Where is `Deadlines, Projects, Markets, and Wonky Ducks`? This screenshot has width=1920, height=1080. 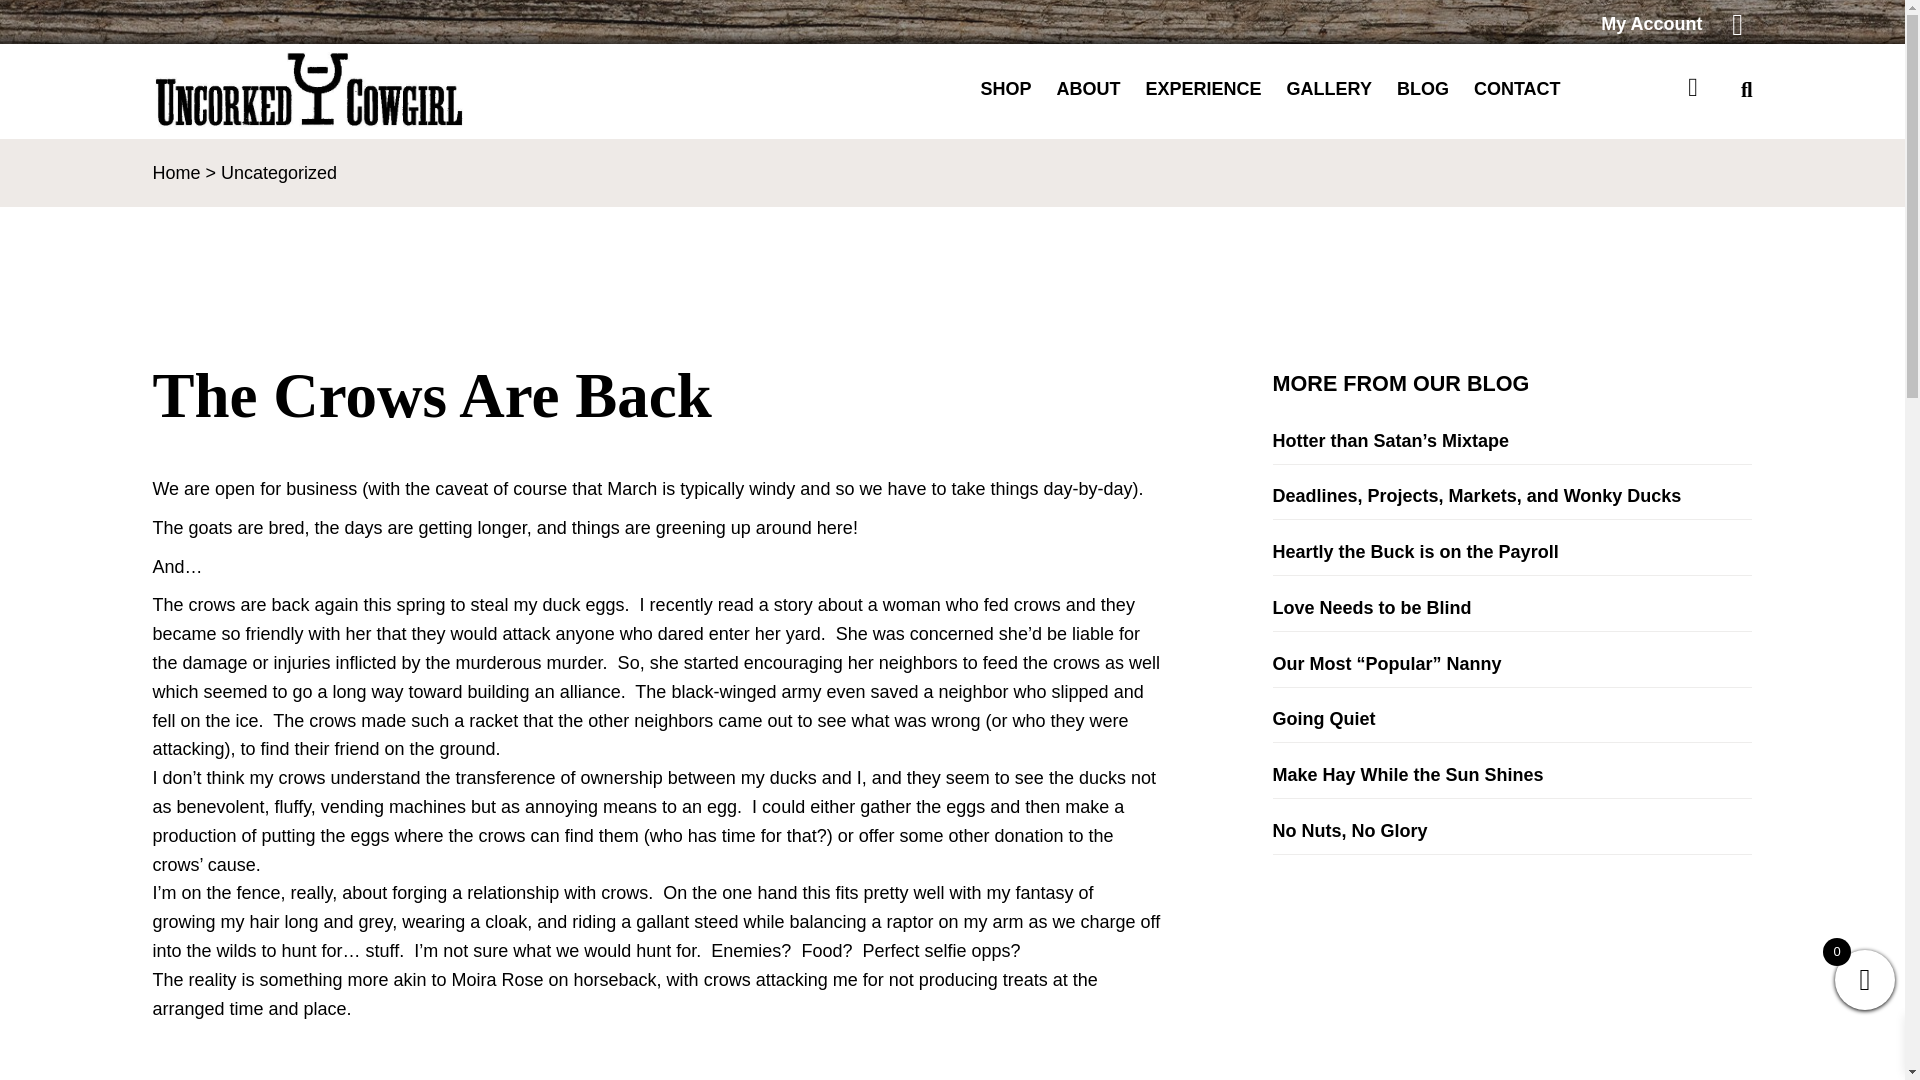
Deadlines, Projects, Markets, and Wonky Ducks is located at coordinates (1512, 496).